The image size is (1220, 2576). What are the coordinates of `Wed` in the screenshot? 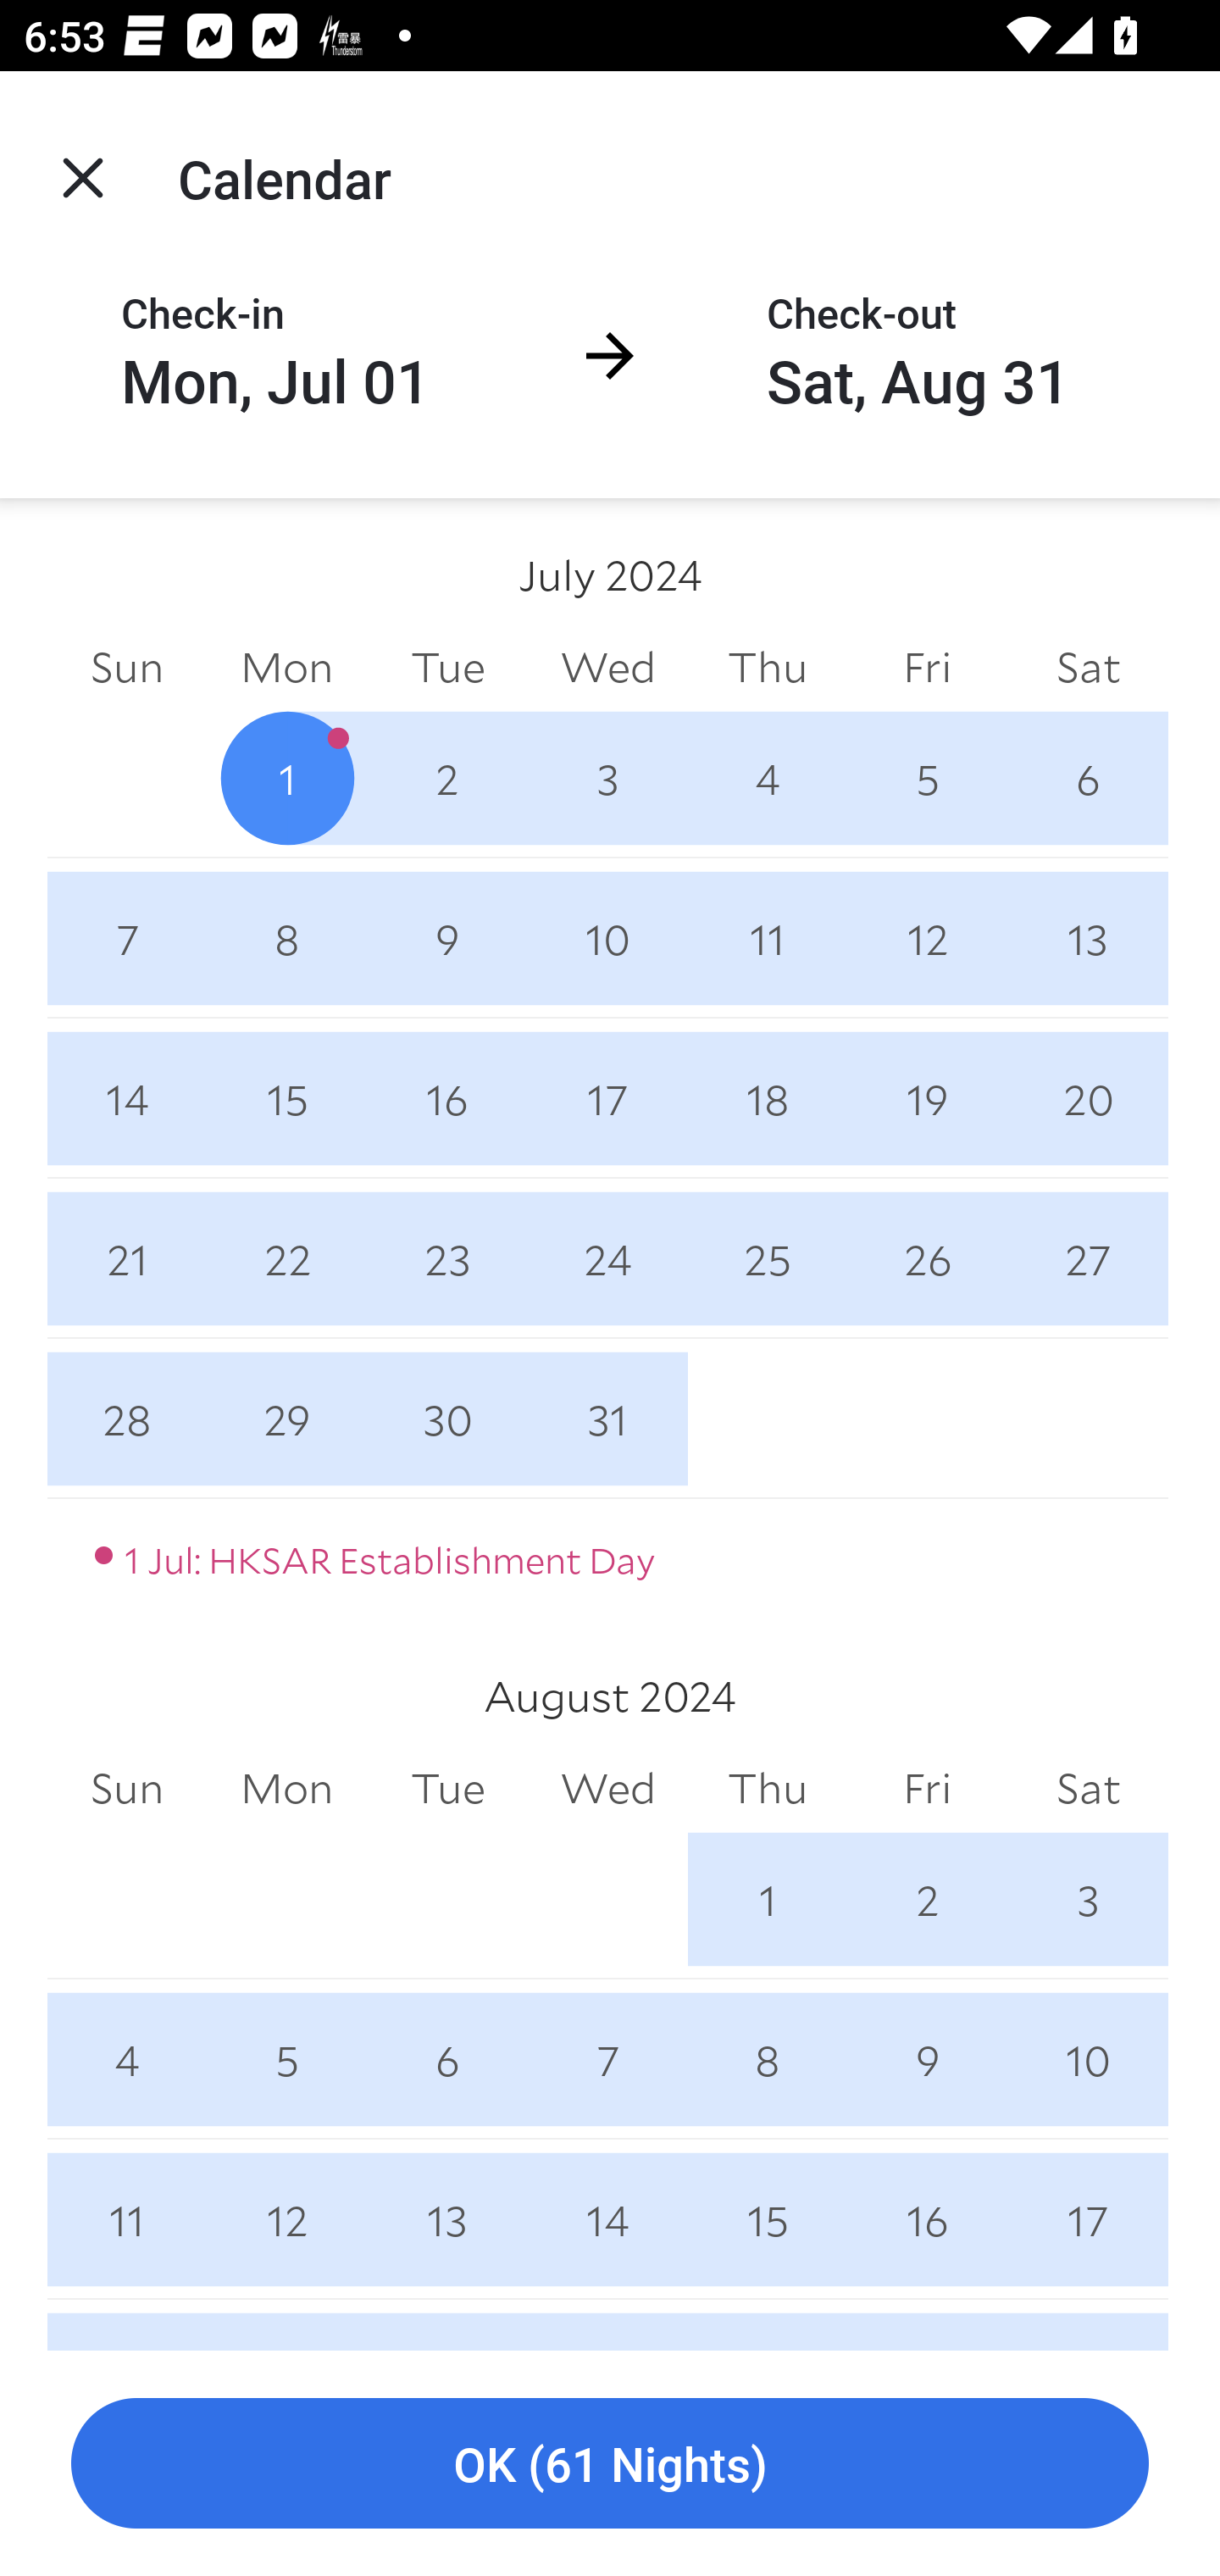 It's located at (608, 666).